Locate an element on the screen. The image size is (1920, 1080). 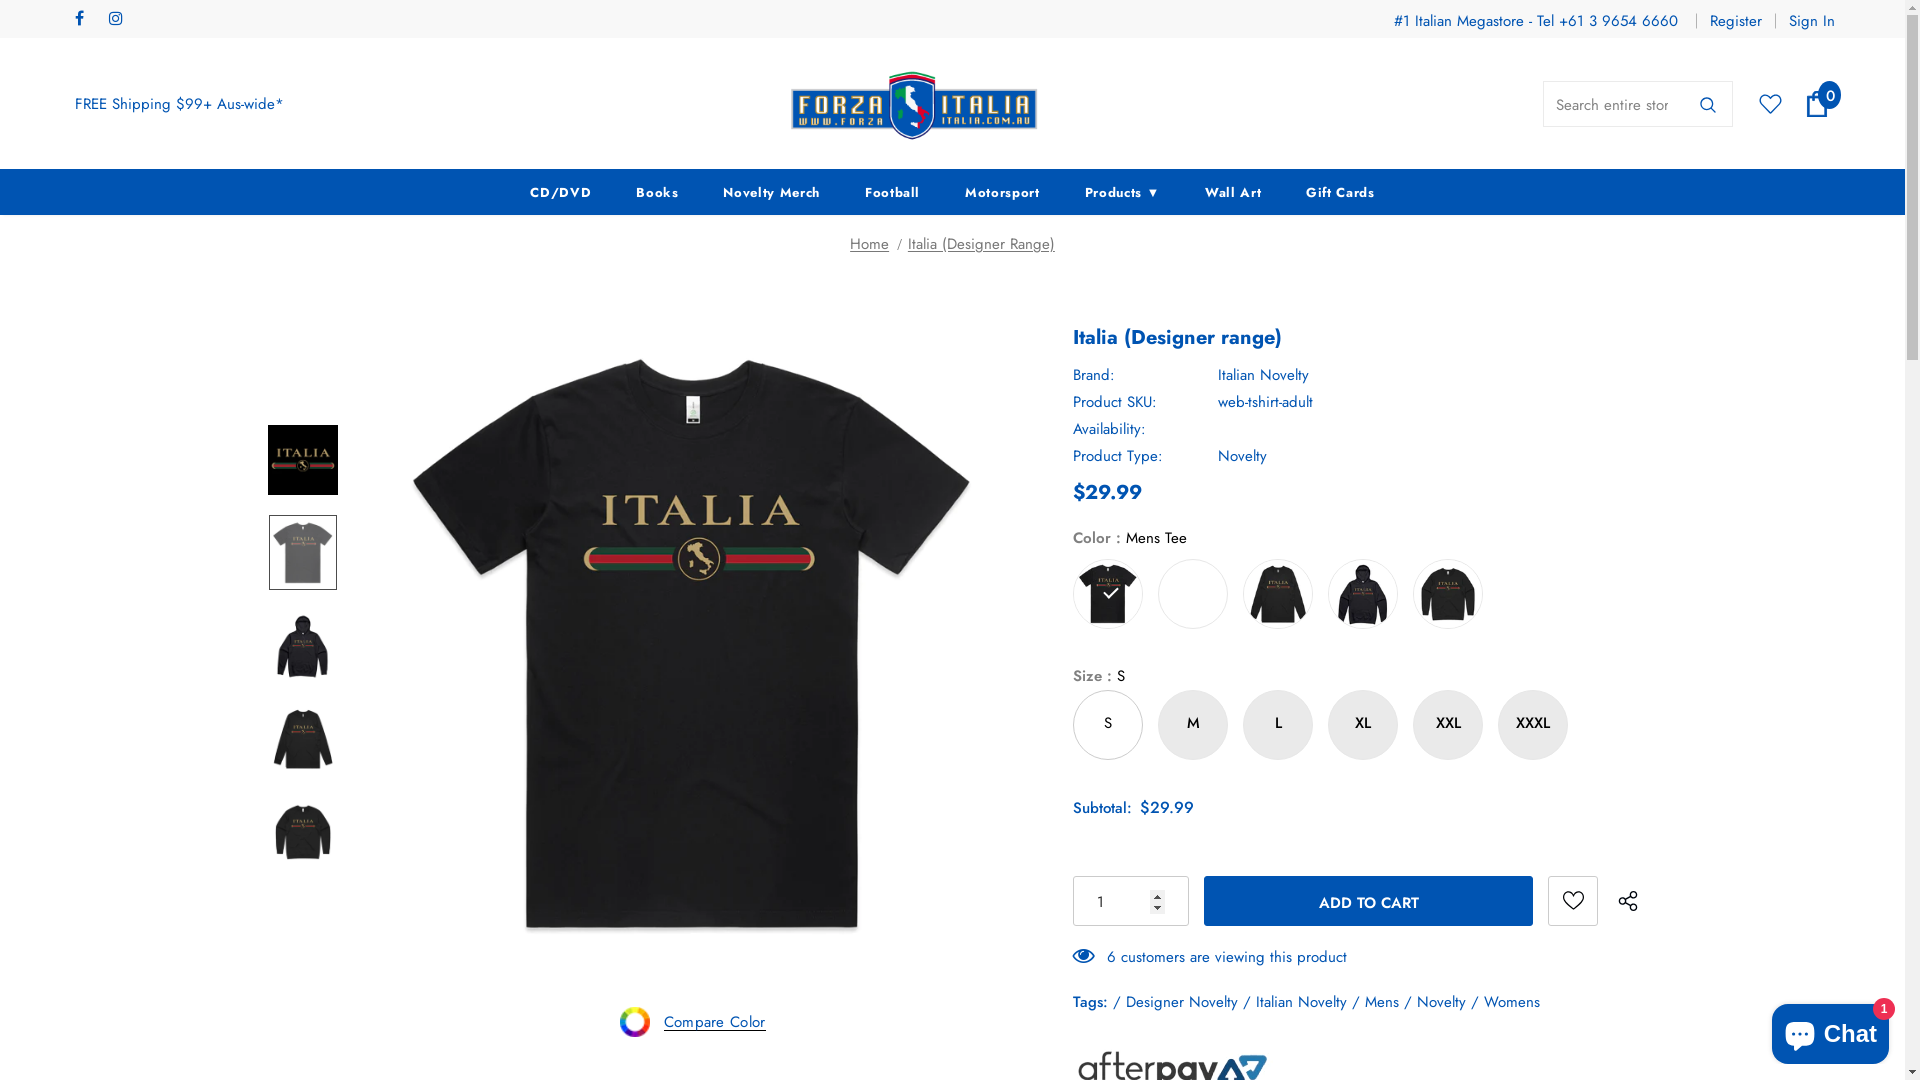
Italian Novelty is located at coordinates (1264, 375).